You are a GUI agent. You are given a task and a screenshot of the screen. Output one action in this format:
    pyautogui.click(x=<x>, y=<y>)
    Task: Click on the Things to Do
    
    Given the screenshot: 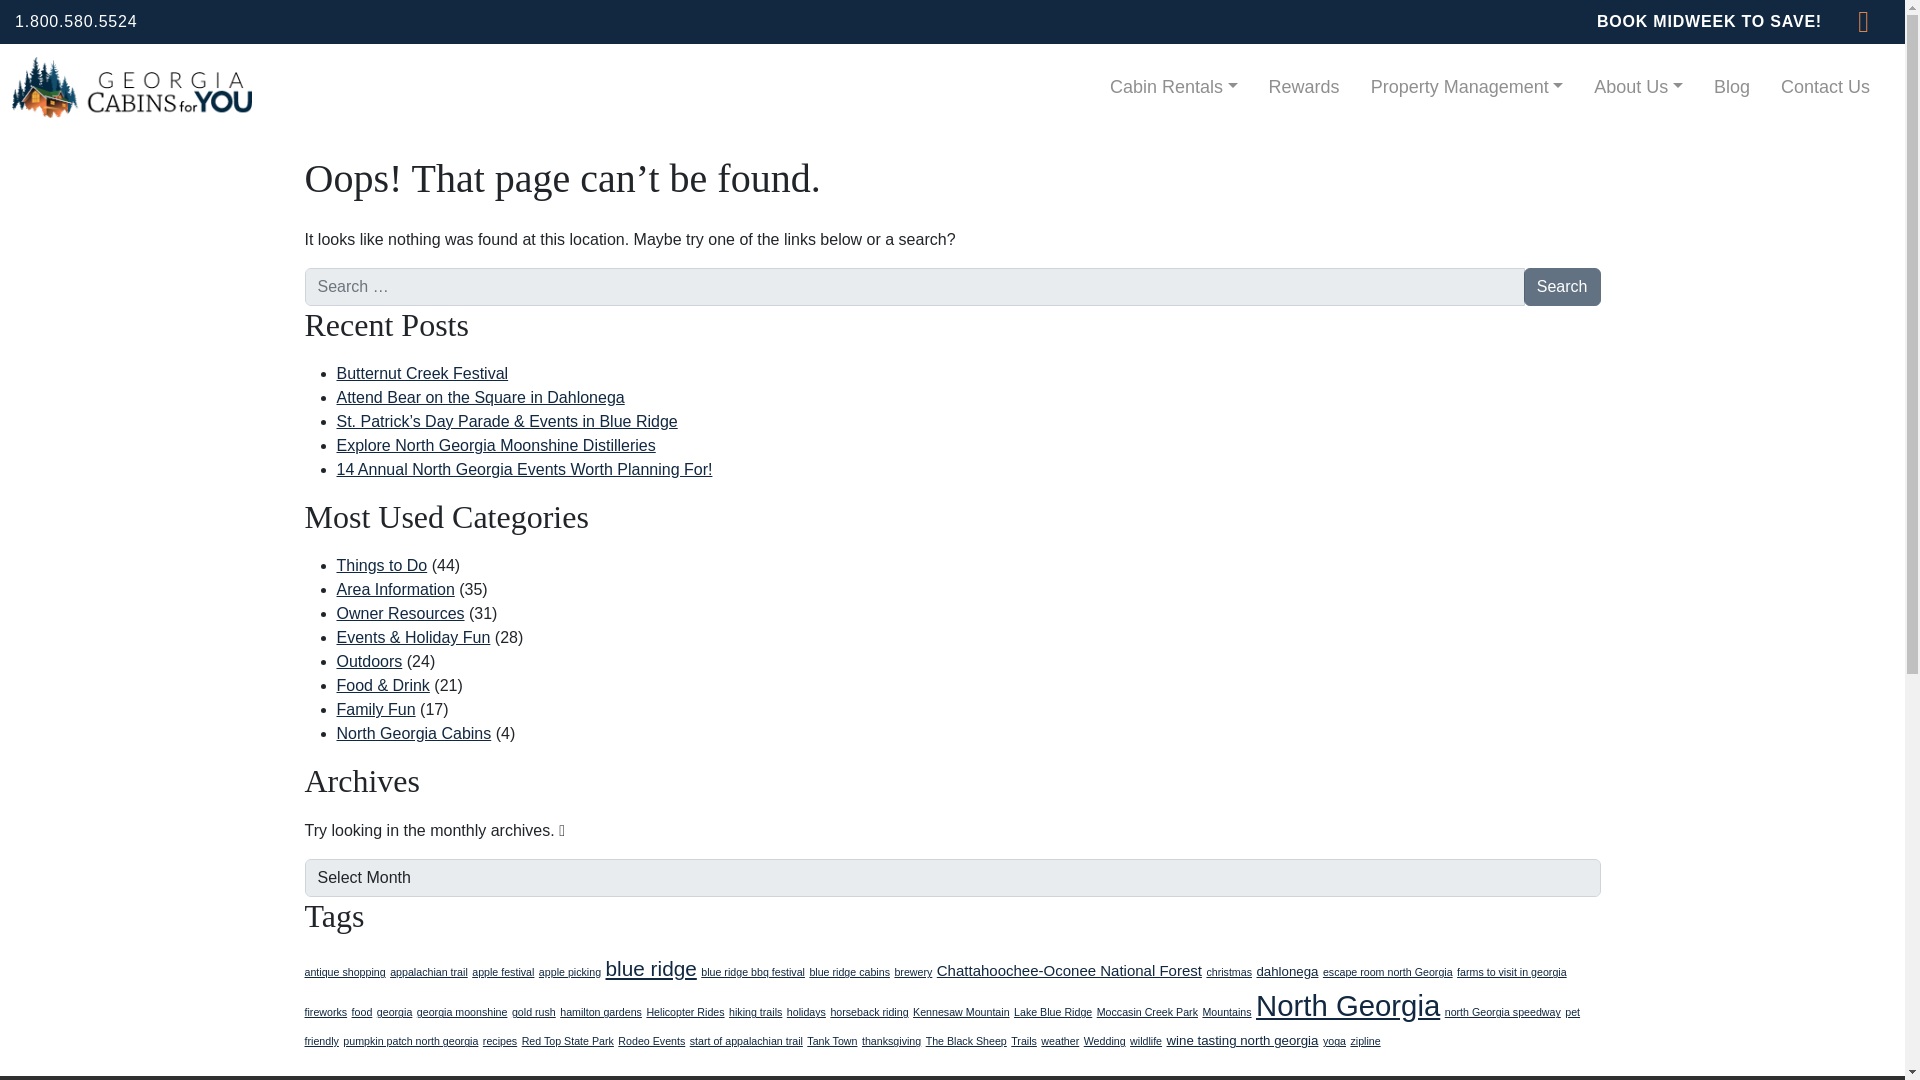 What is the action you would take?
    pyautogui.click(x=381, y=565)
    